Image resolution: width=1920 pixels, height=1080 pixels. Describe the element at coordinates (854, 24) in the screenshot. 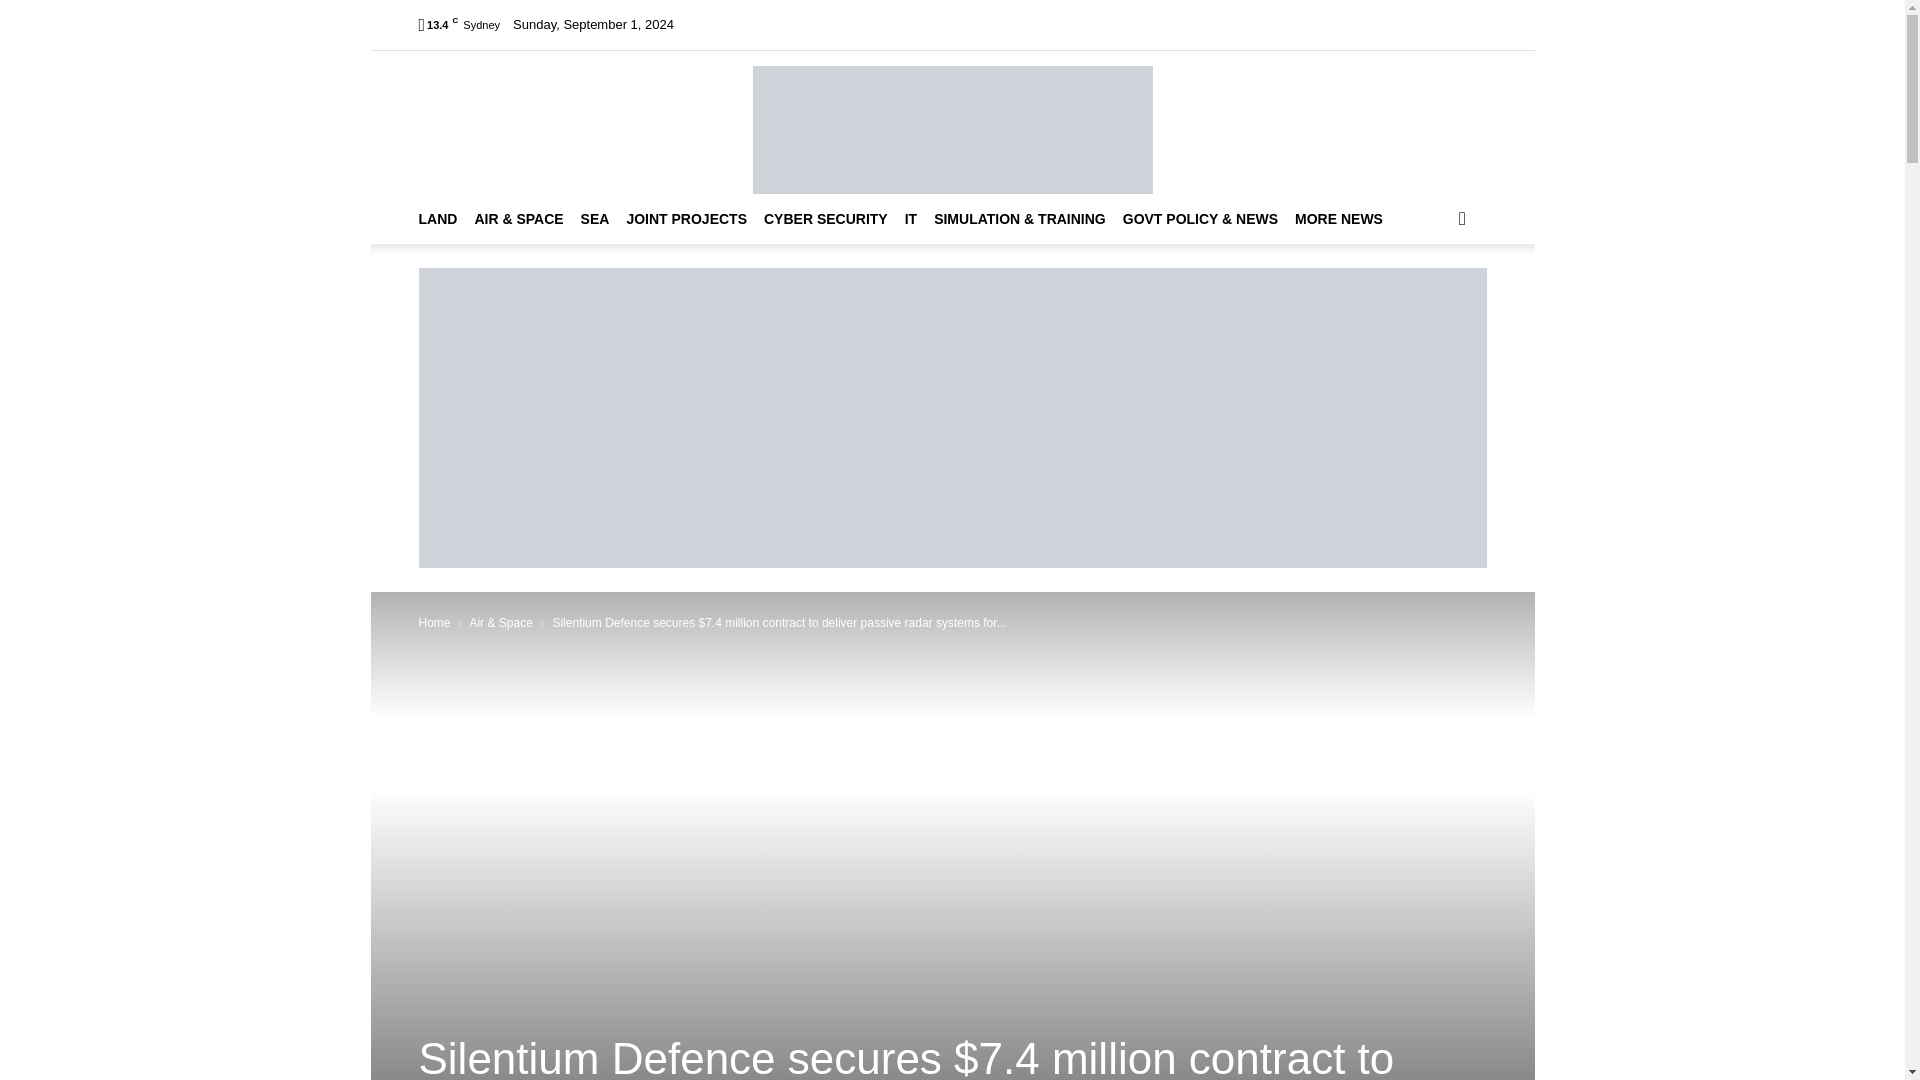

I see `Events Calendar` at that location.